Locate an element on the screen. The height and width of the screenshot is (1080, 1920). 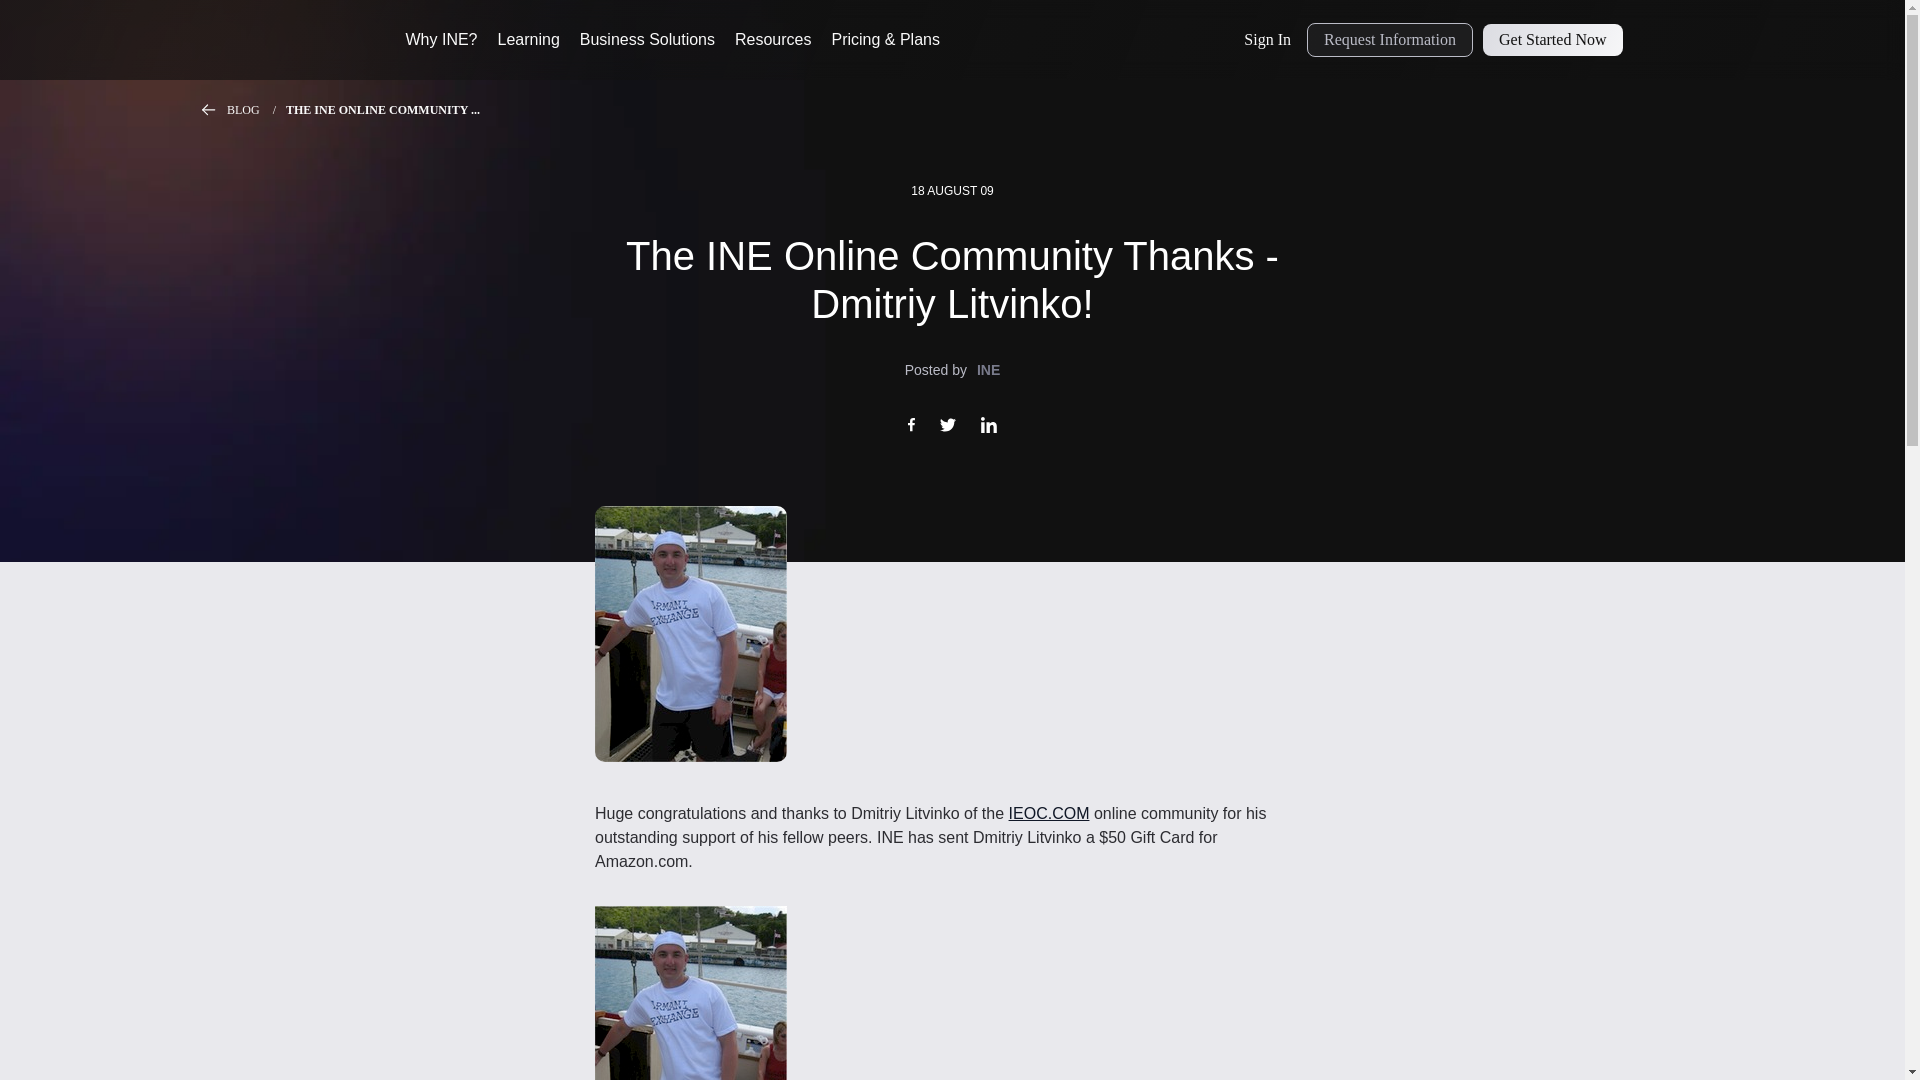
Why INE? is located at coordinates (442, 40).